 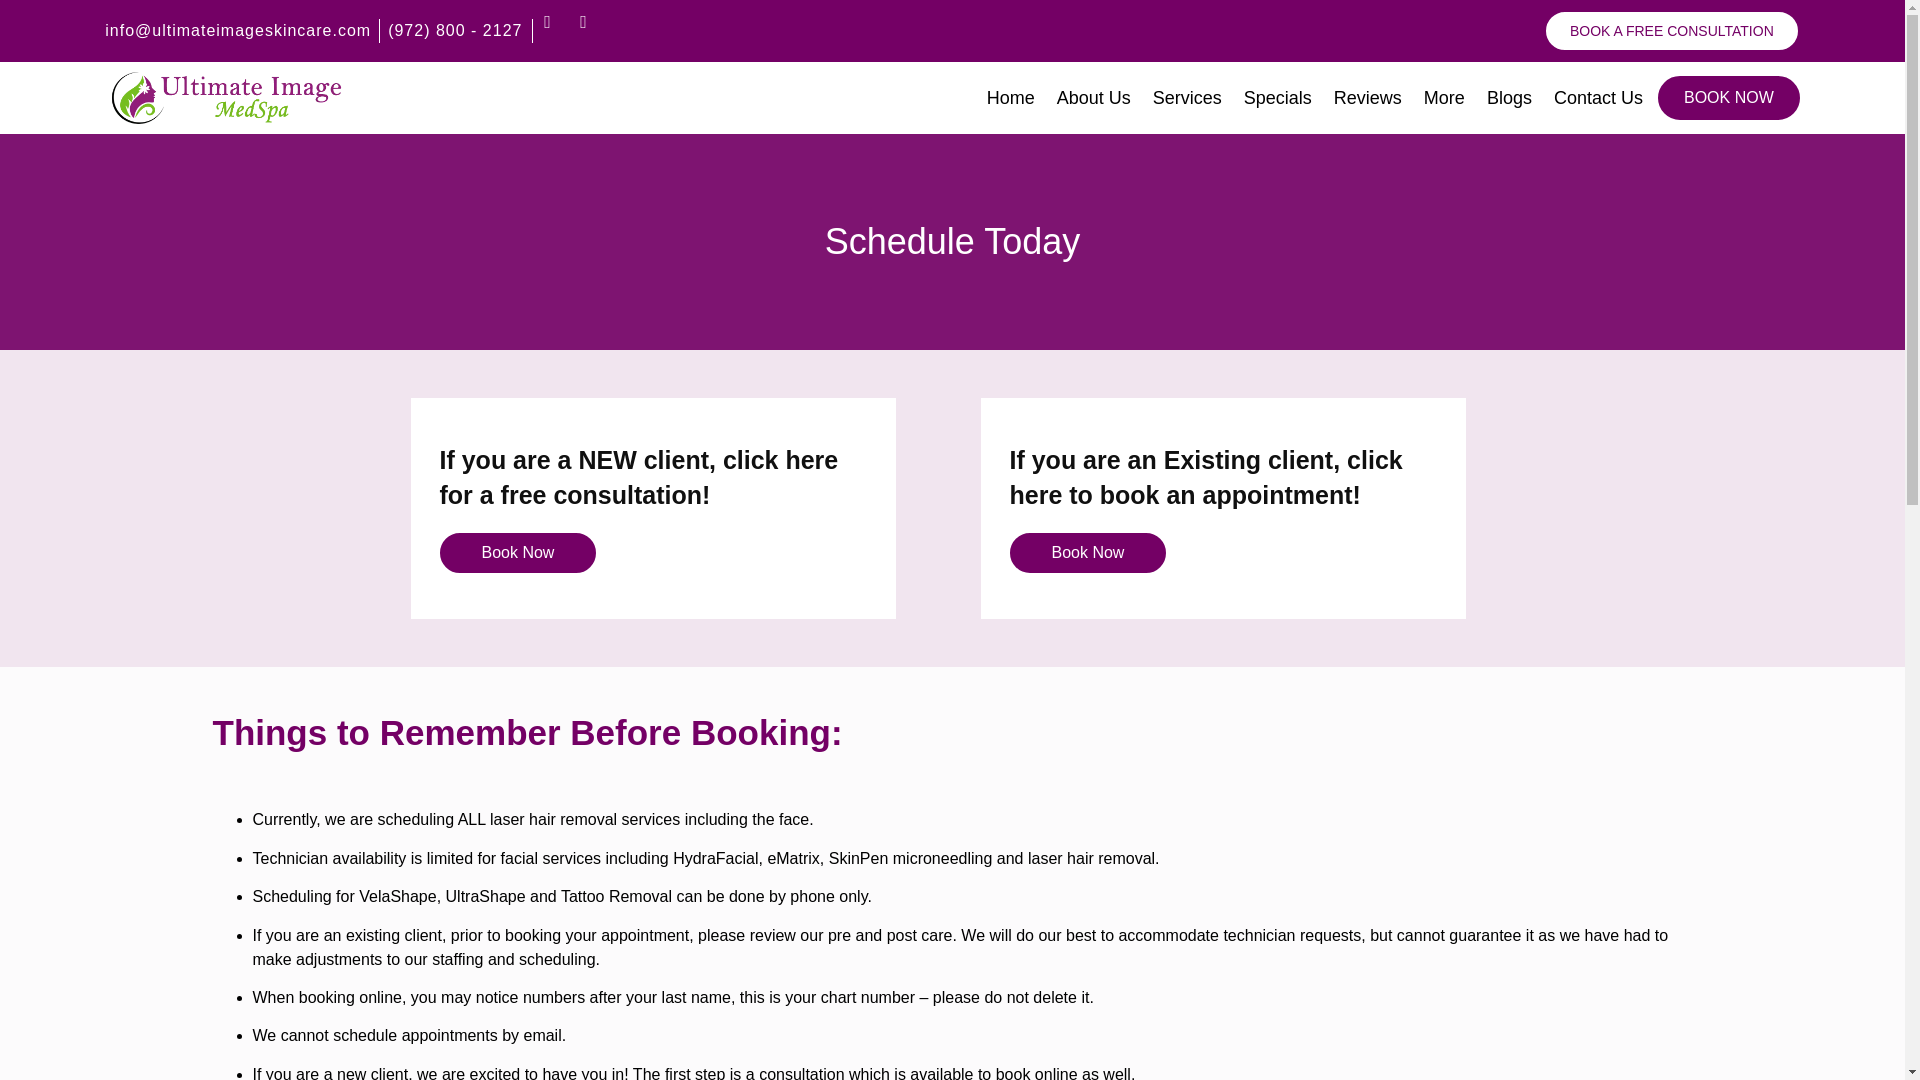 What do you see at coordinates (1598, 97) in the screenshot?
I see `Contact Us` at bounding box center [1598, 97].